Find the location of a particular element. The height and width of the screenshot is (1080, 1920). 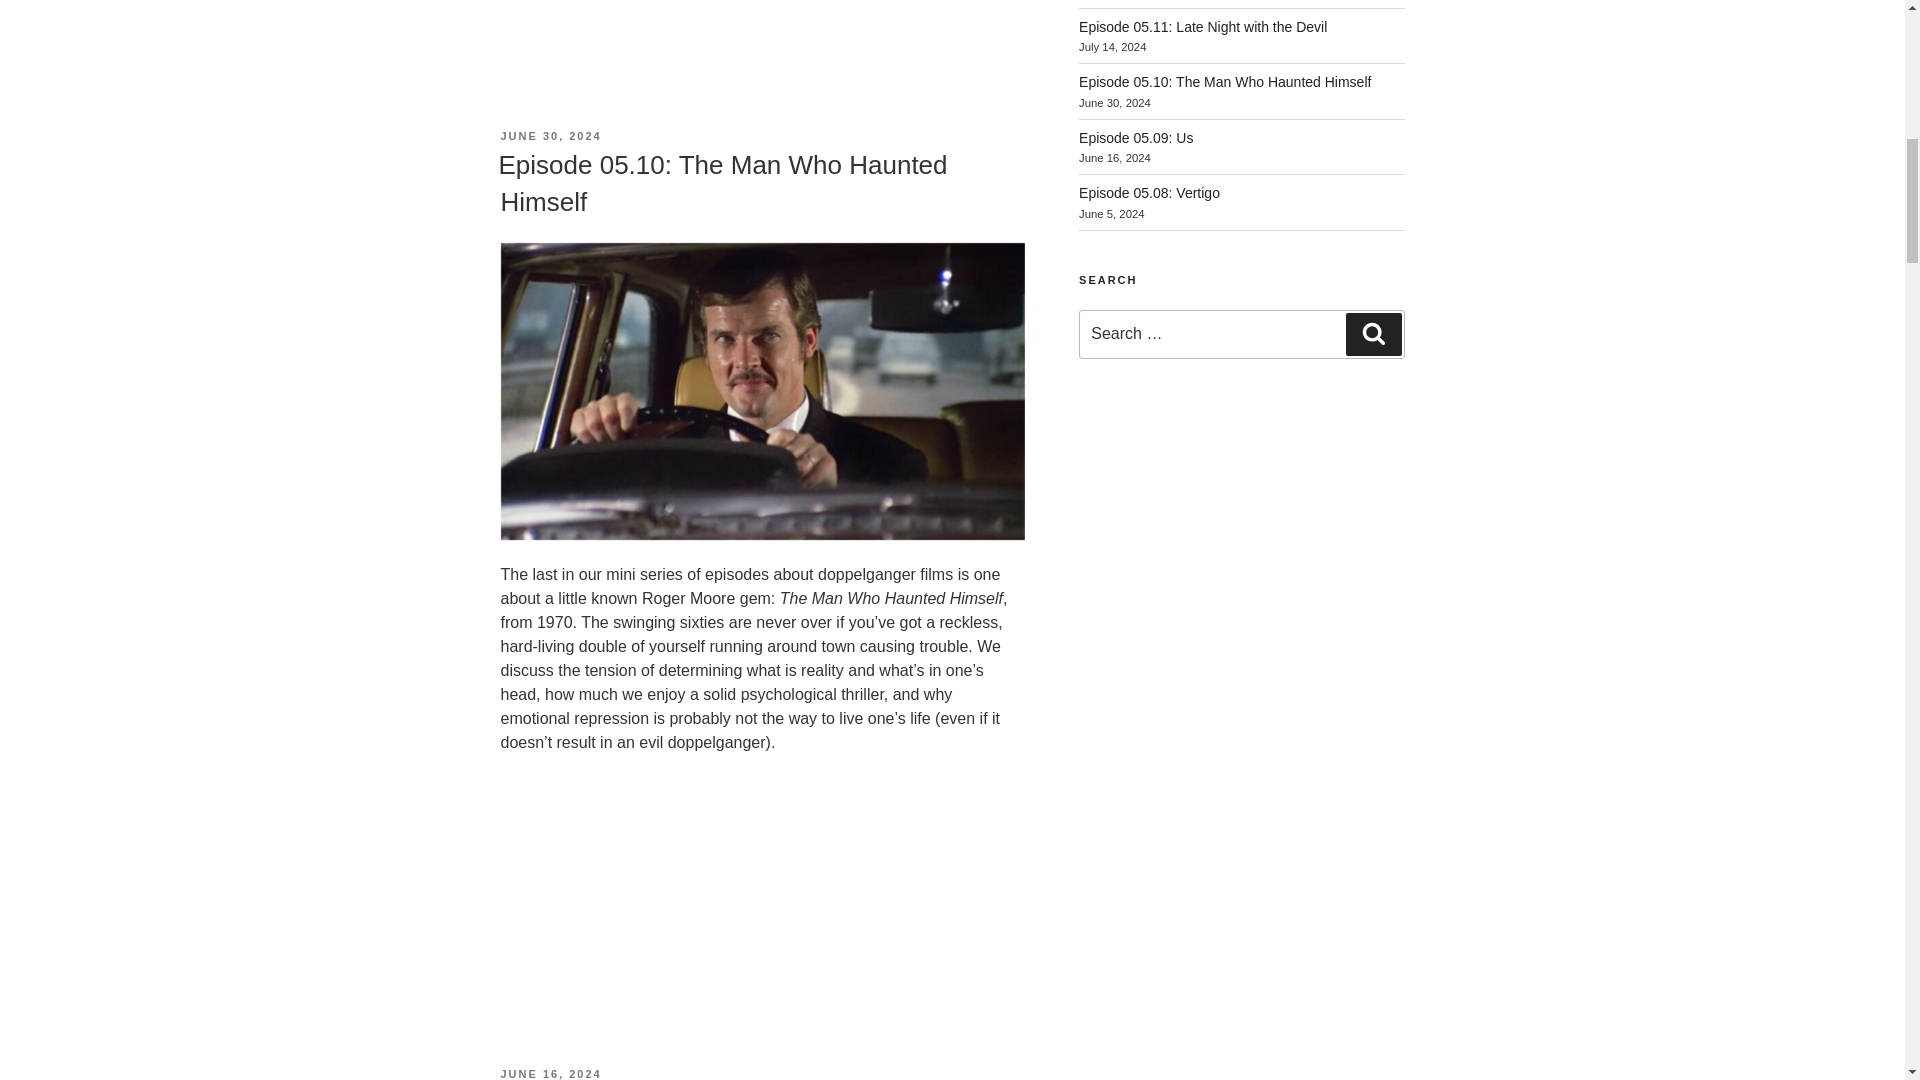

Embed Player is located at coordinates (761, 16).